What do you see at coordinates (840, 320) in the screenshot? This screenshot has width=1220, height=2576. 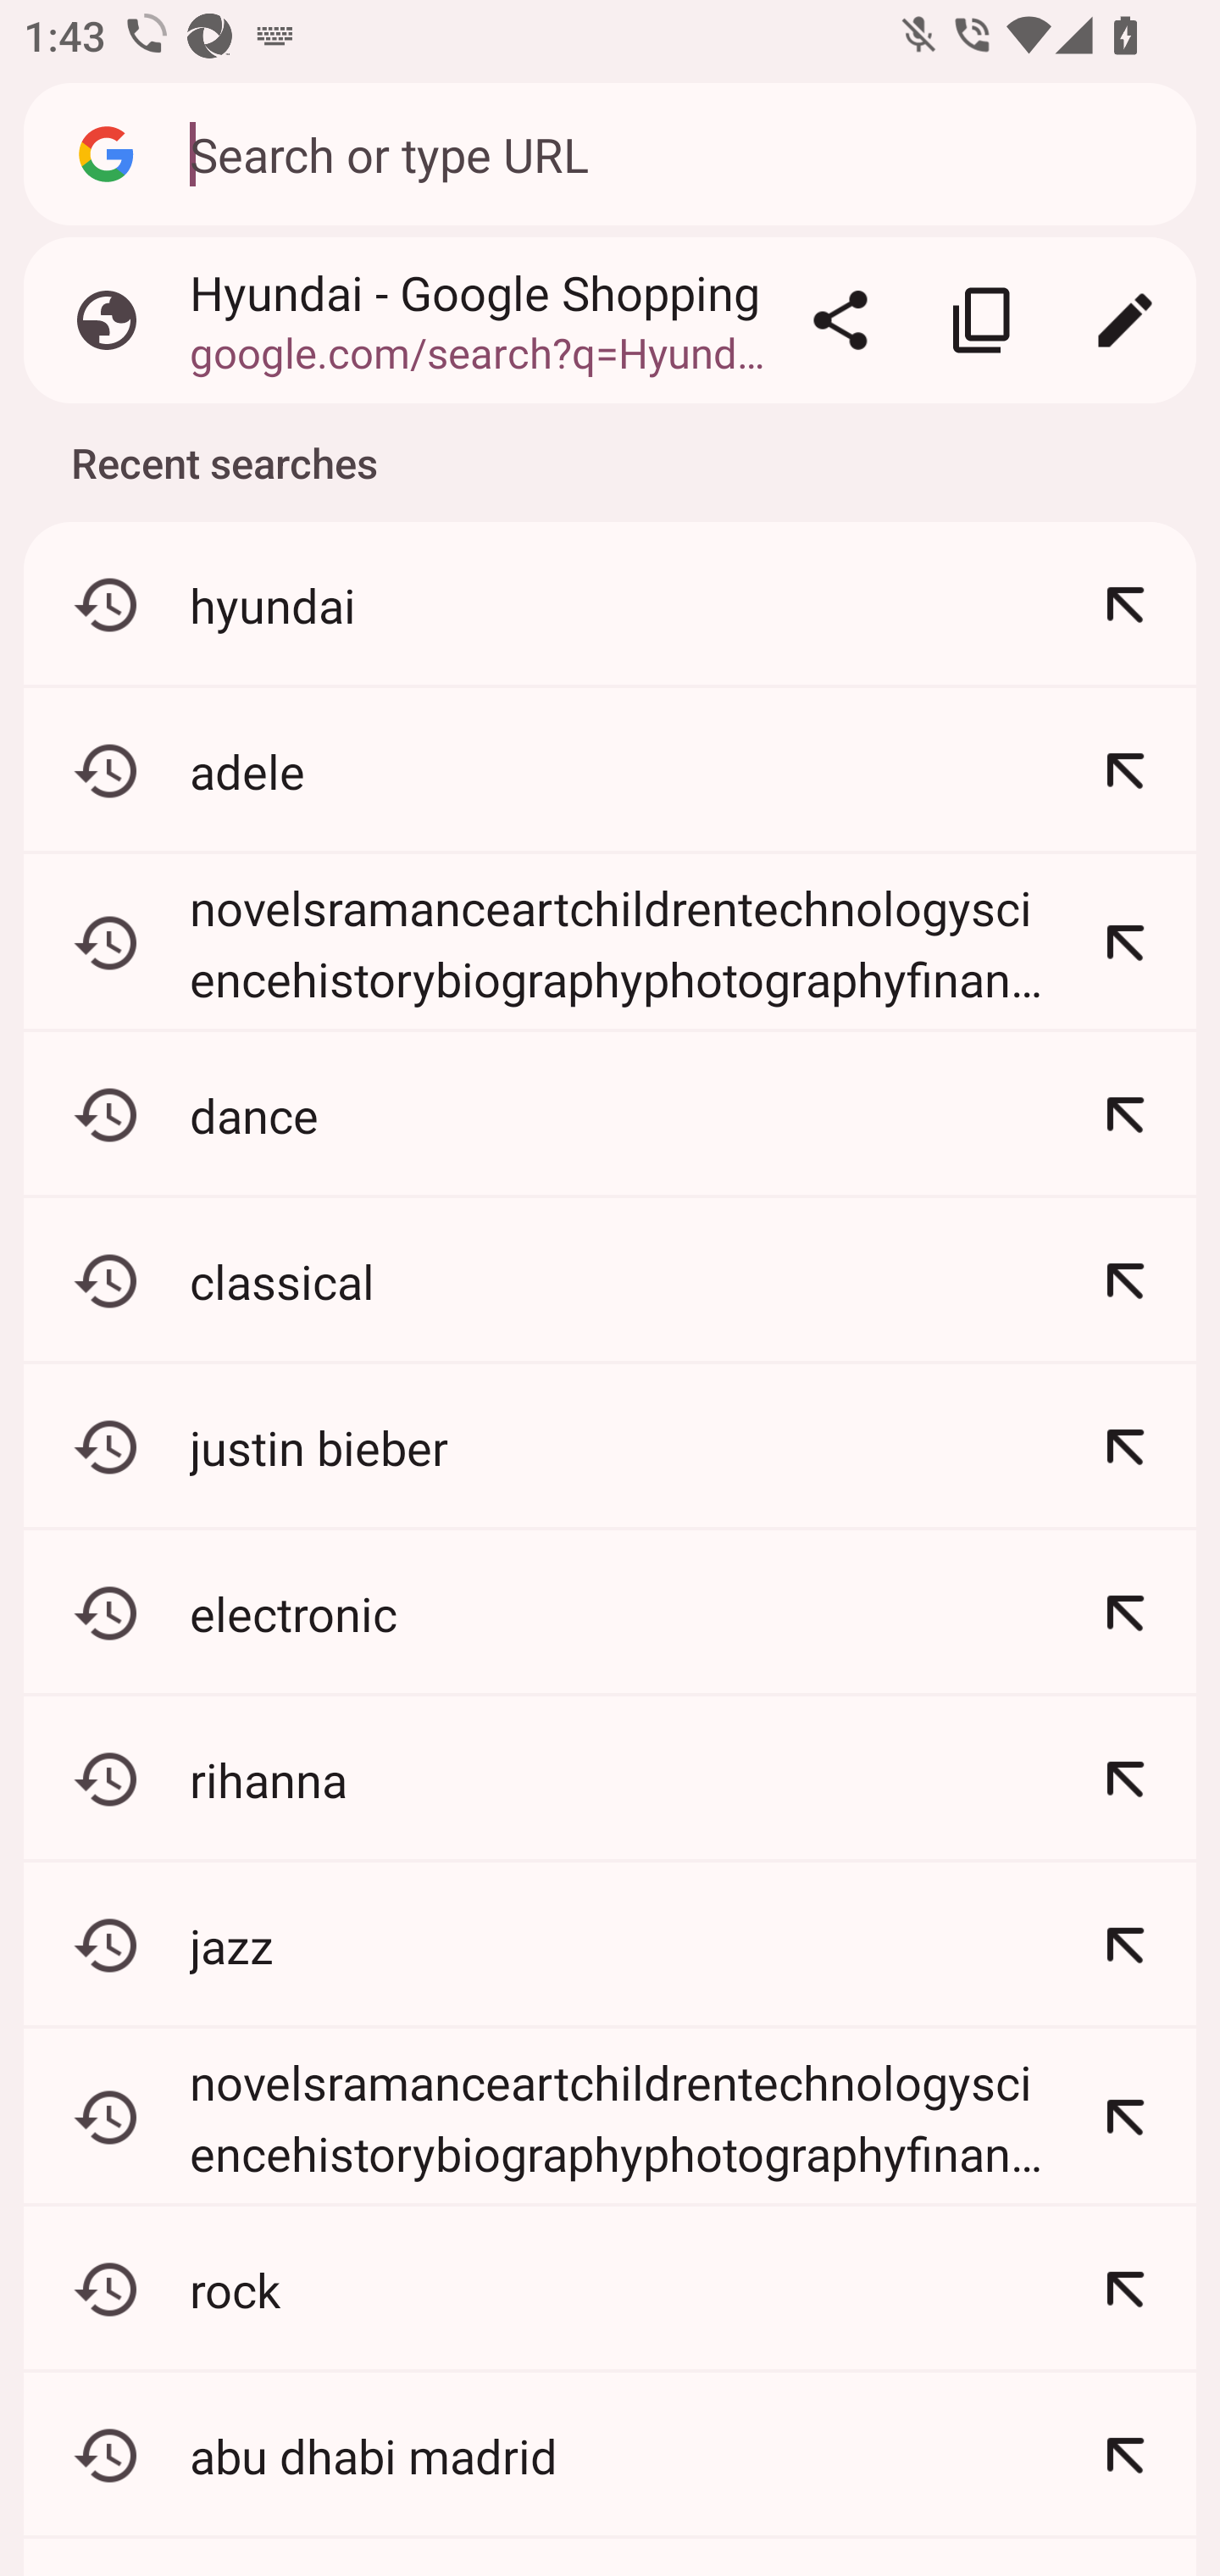 I see `Share…` at bounding box center [840, 320].